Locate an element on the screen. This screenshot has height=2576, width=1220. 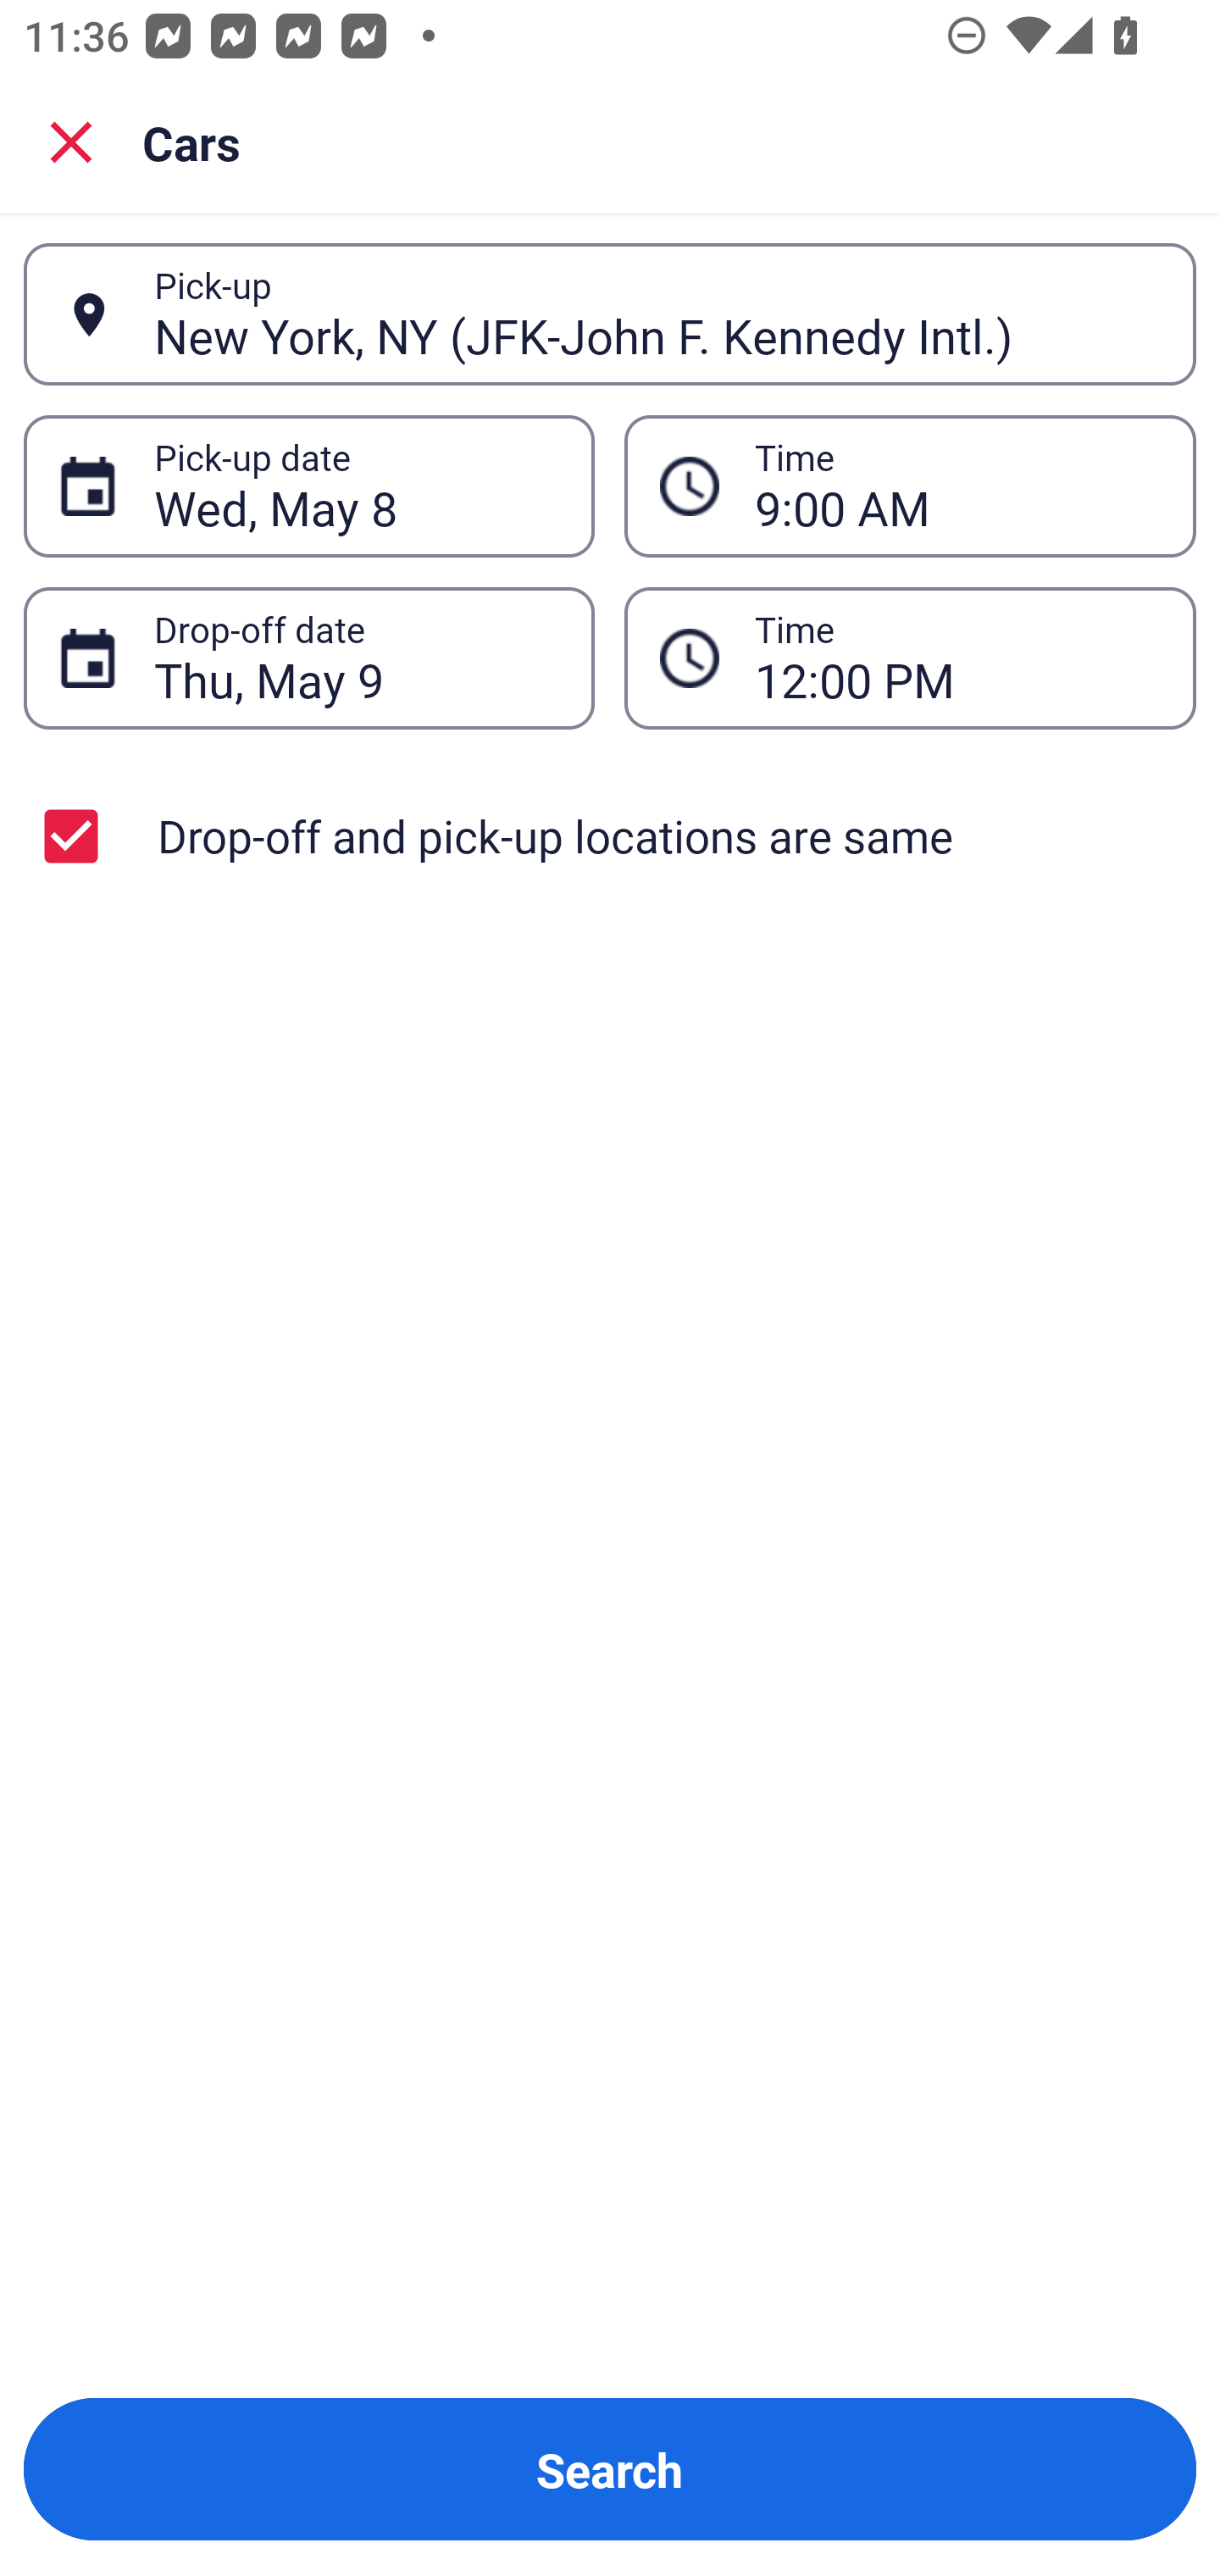
Close search screen is located at coordinates (71, 141).